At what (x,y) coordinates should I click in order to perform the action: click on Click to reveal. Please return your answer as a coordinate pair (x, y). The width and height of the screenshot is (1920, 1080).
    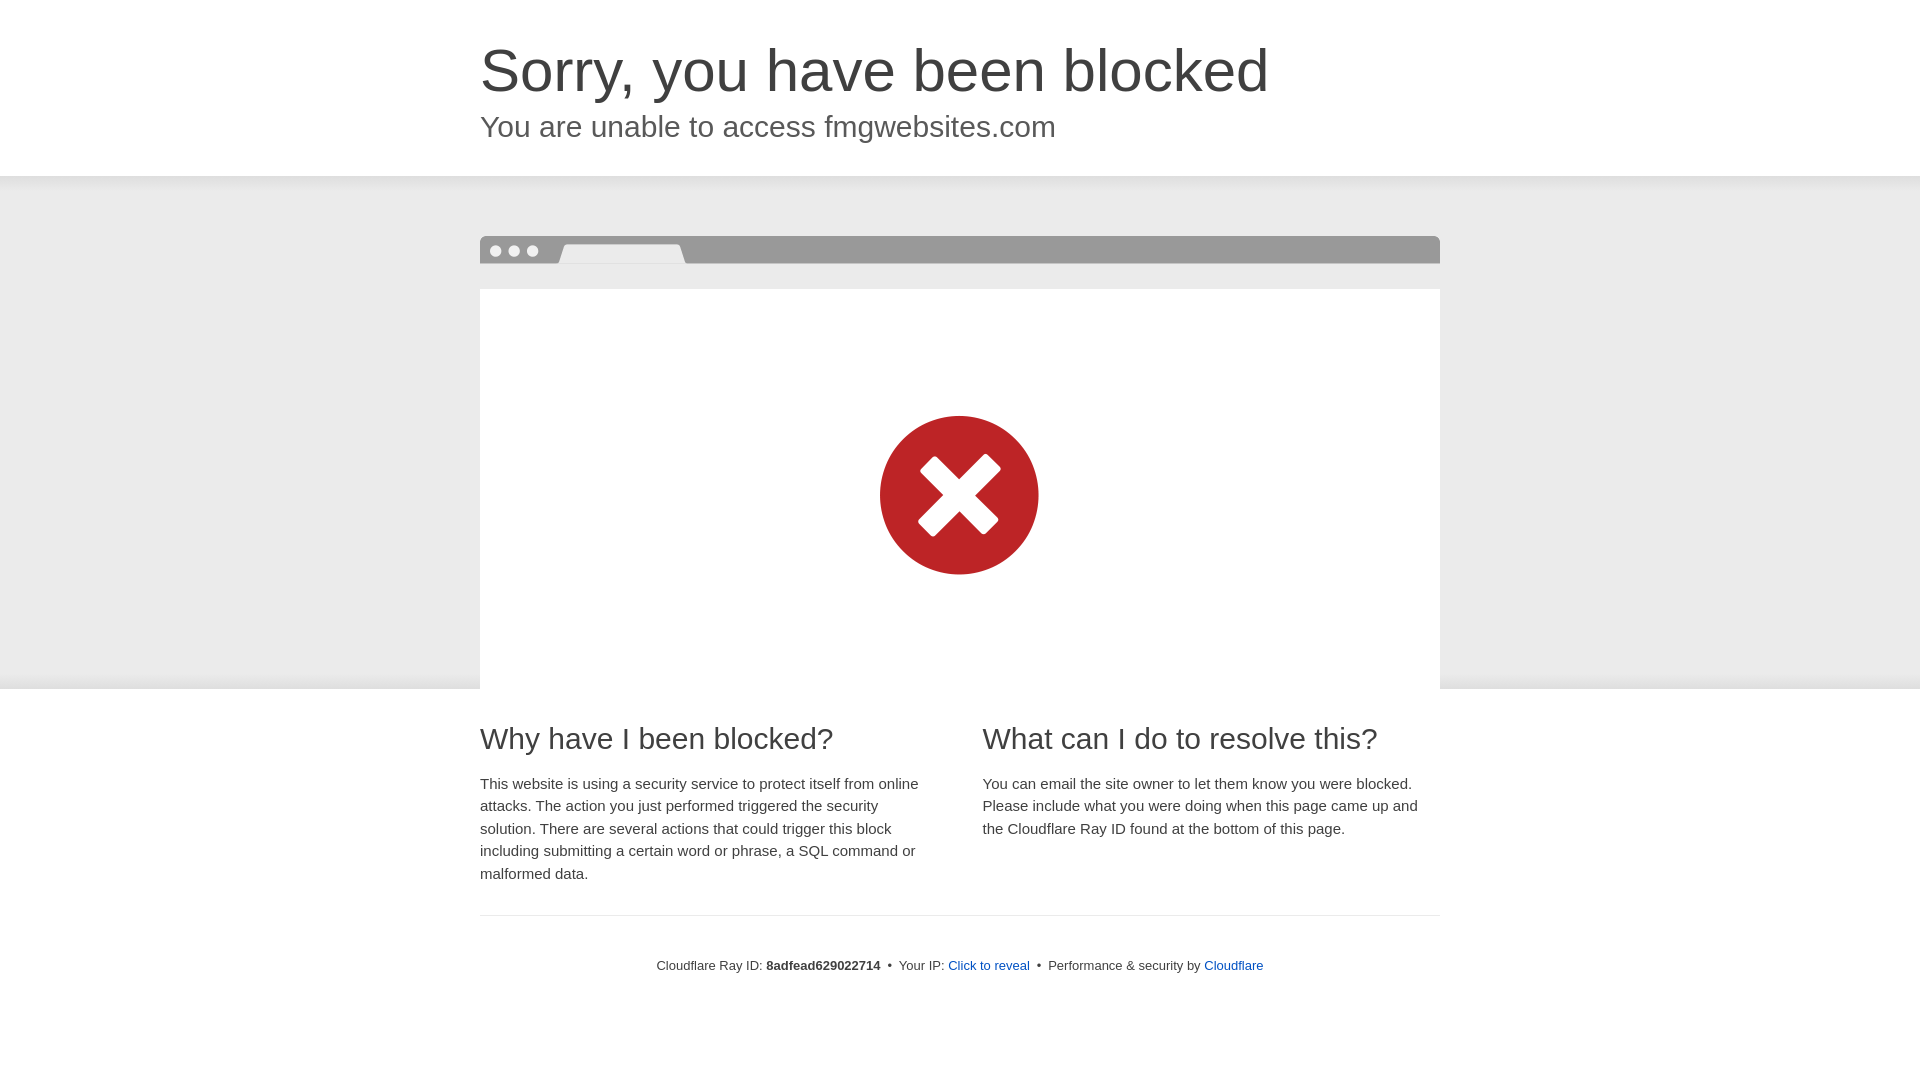
    Looking at the image, I should click on (988, 966).